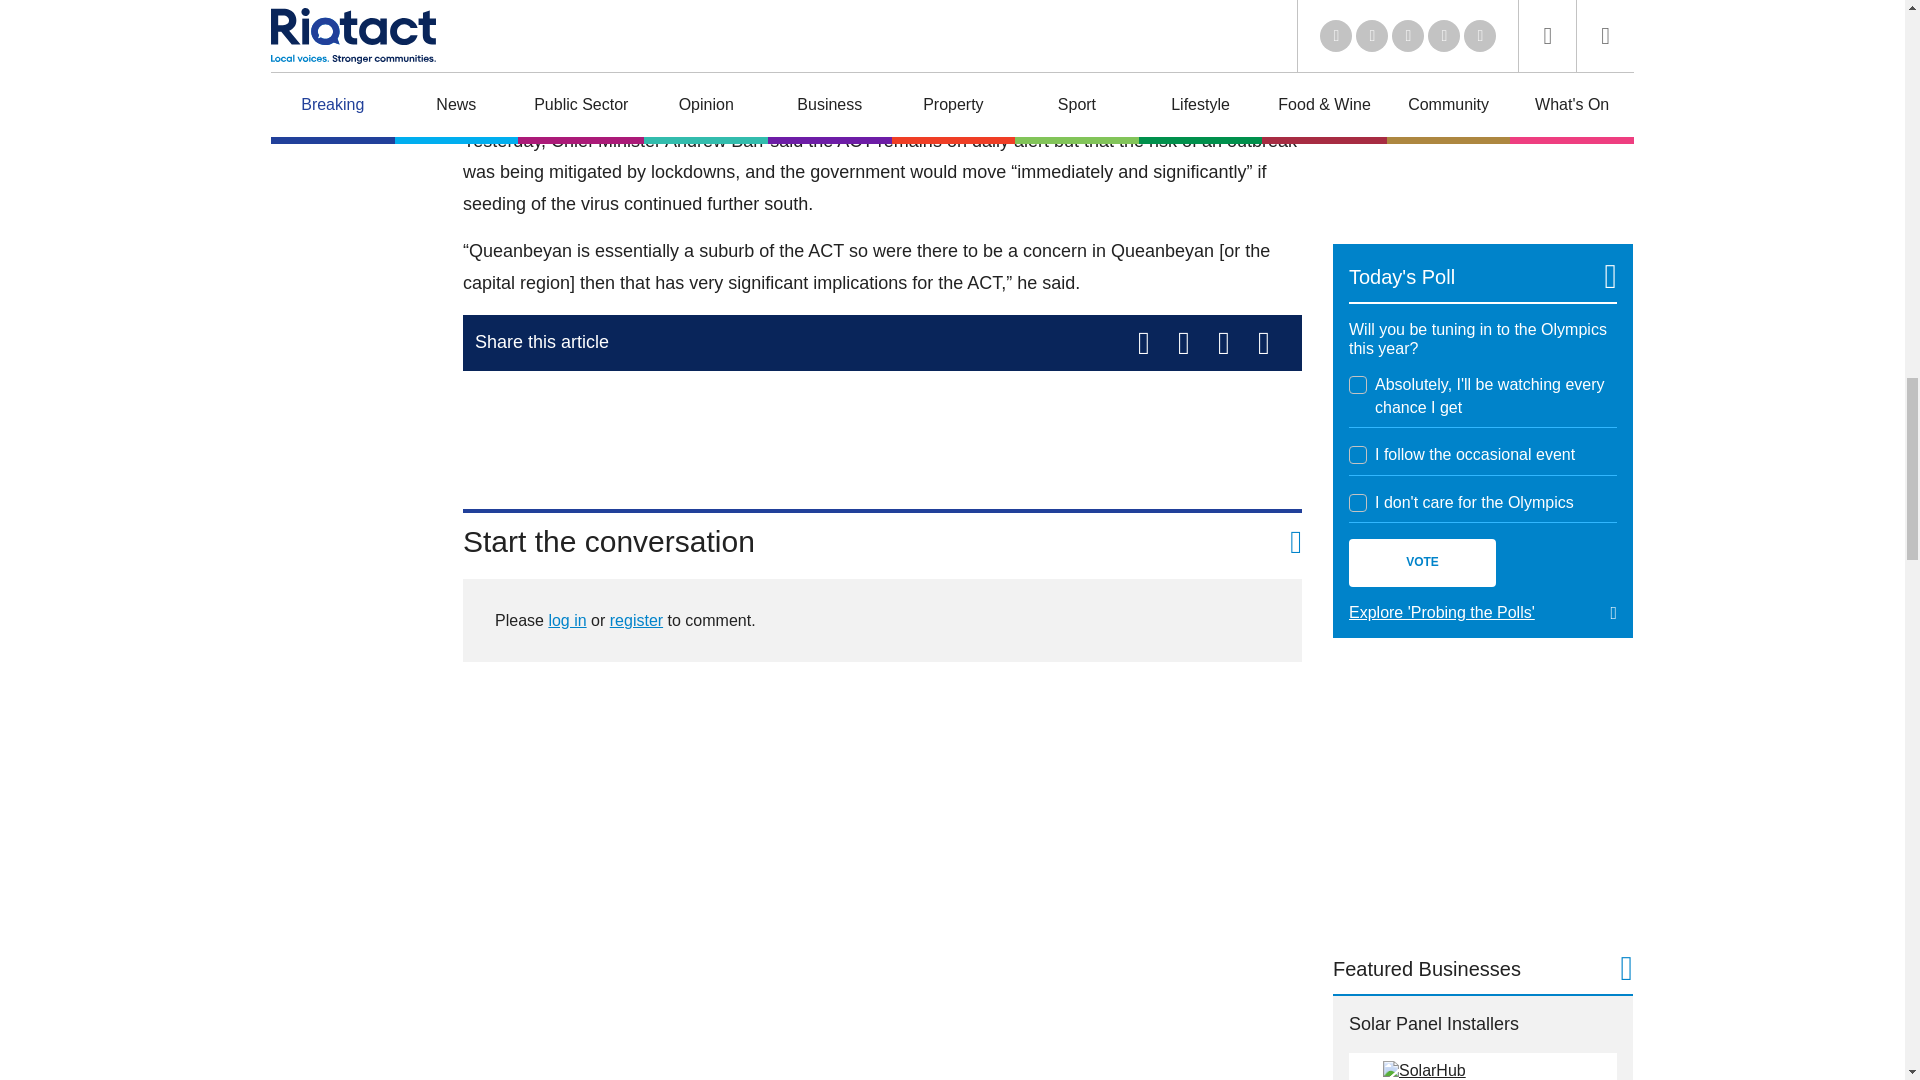  Describe the element at coordinates (1358, 502) in the screenshot. I see `2045` at that location.